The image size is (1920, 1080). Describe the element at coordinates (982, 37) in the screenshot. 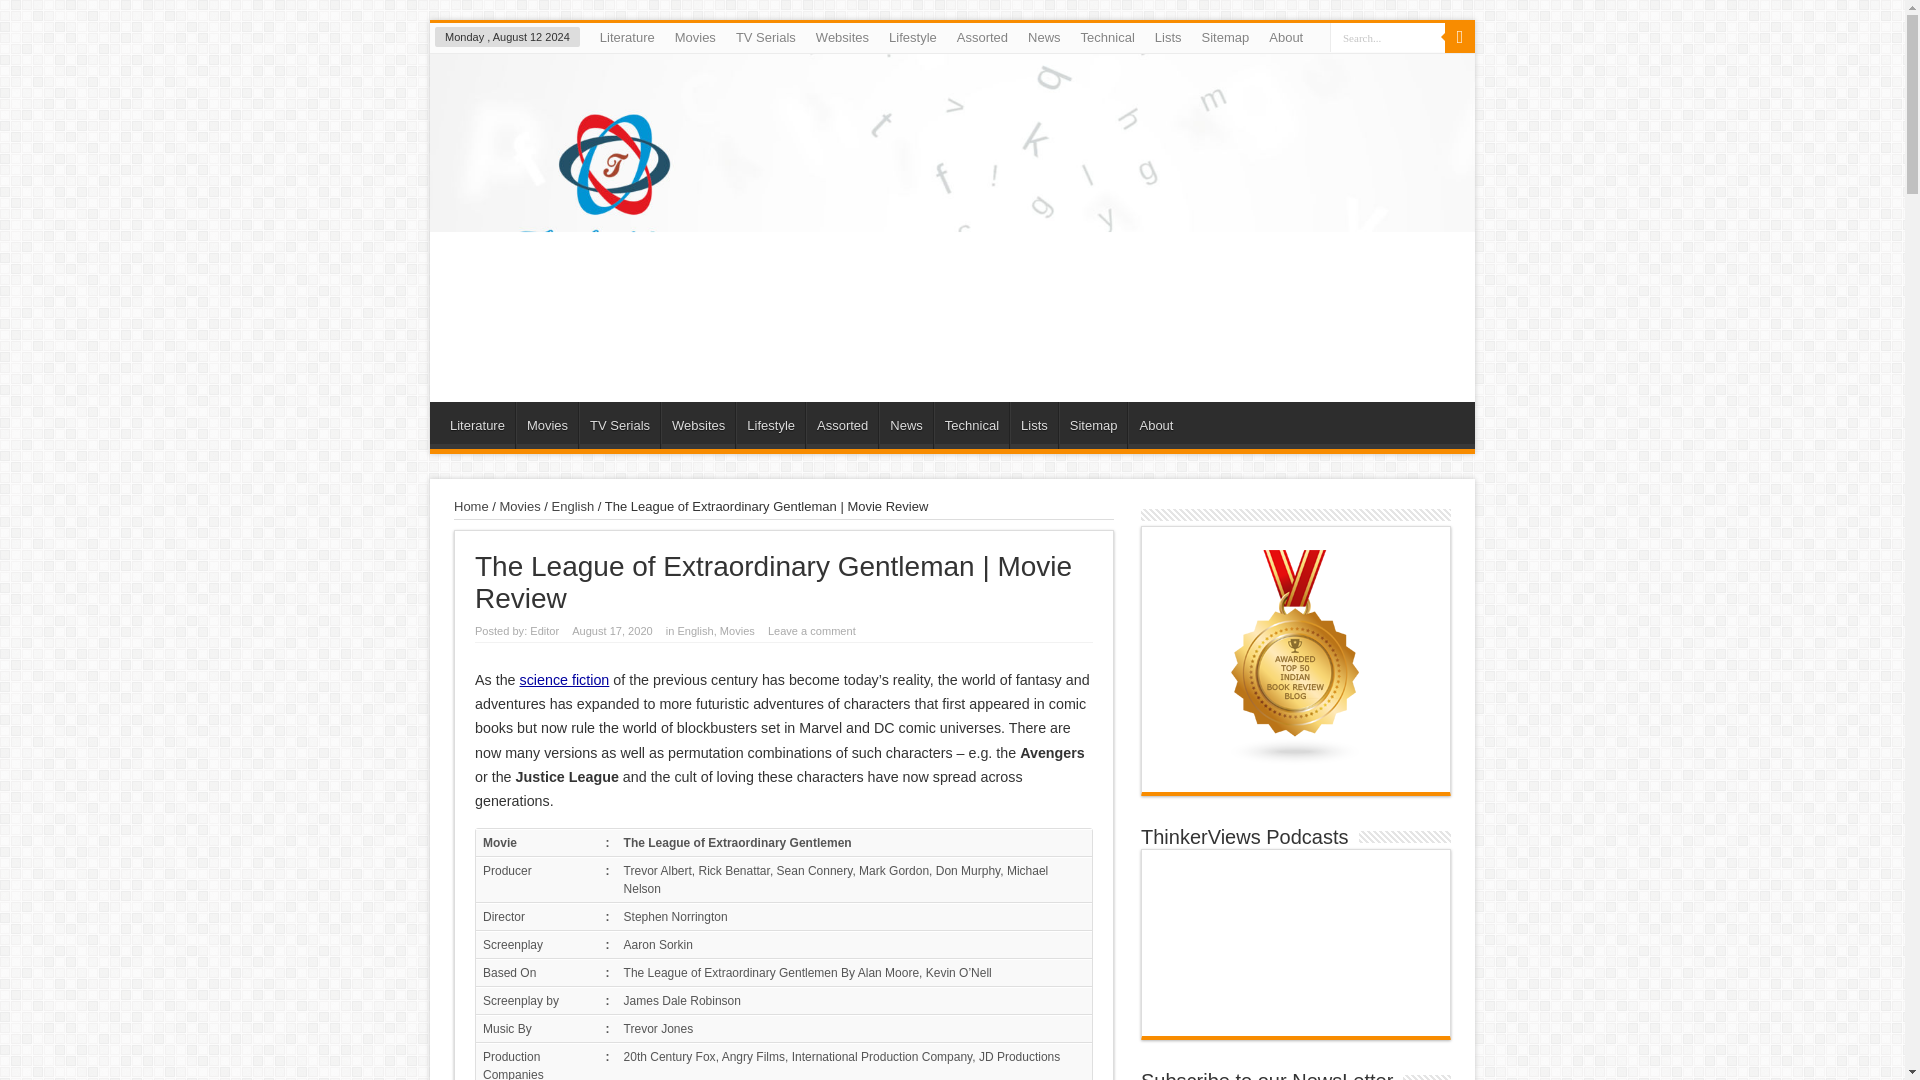

I see `Assorted` at that location.